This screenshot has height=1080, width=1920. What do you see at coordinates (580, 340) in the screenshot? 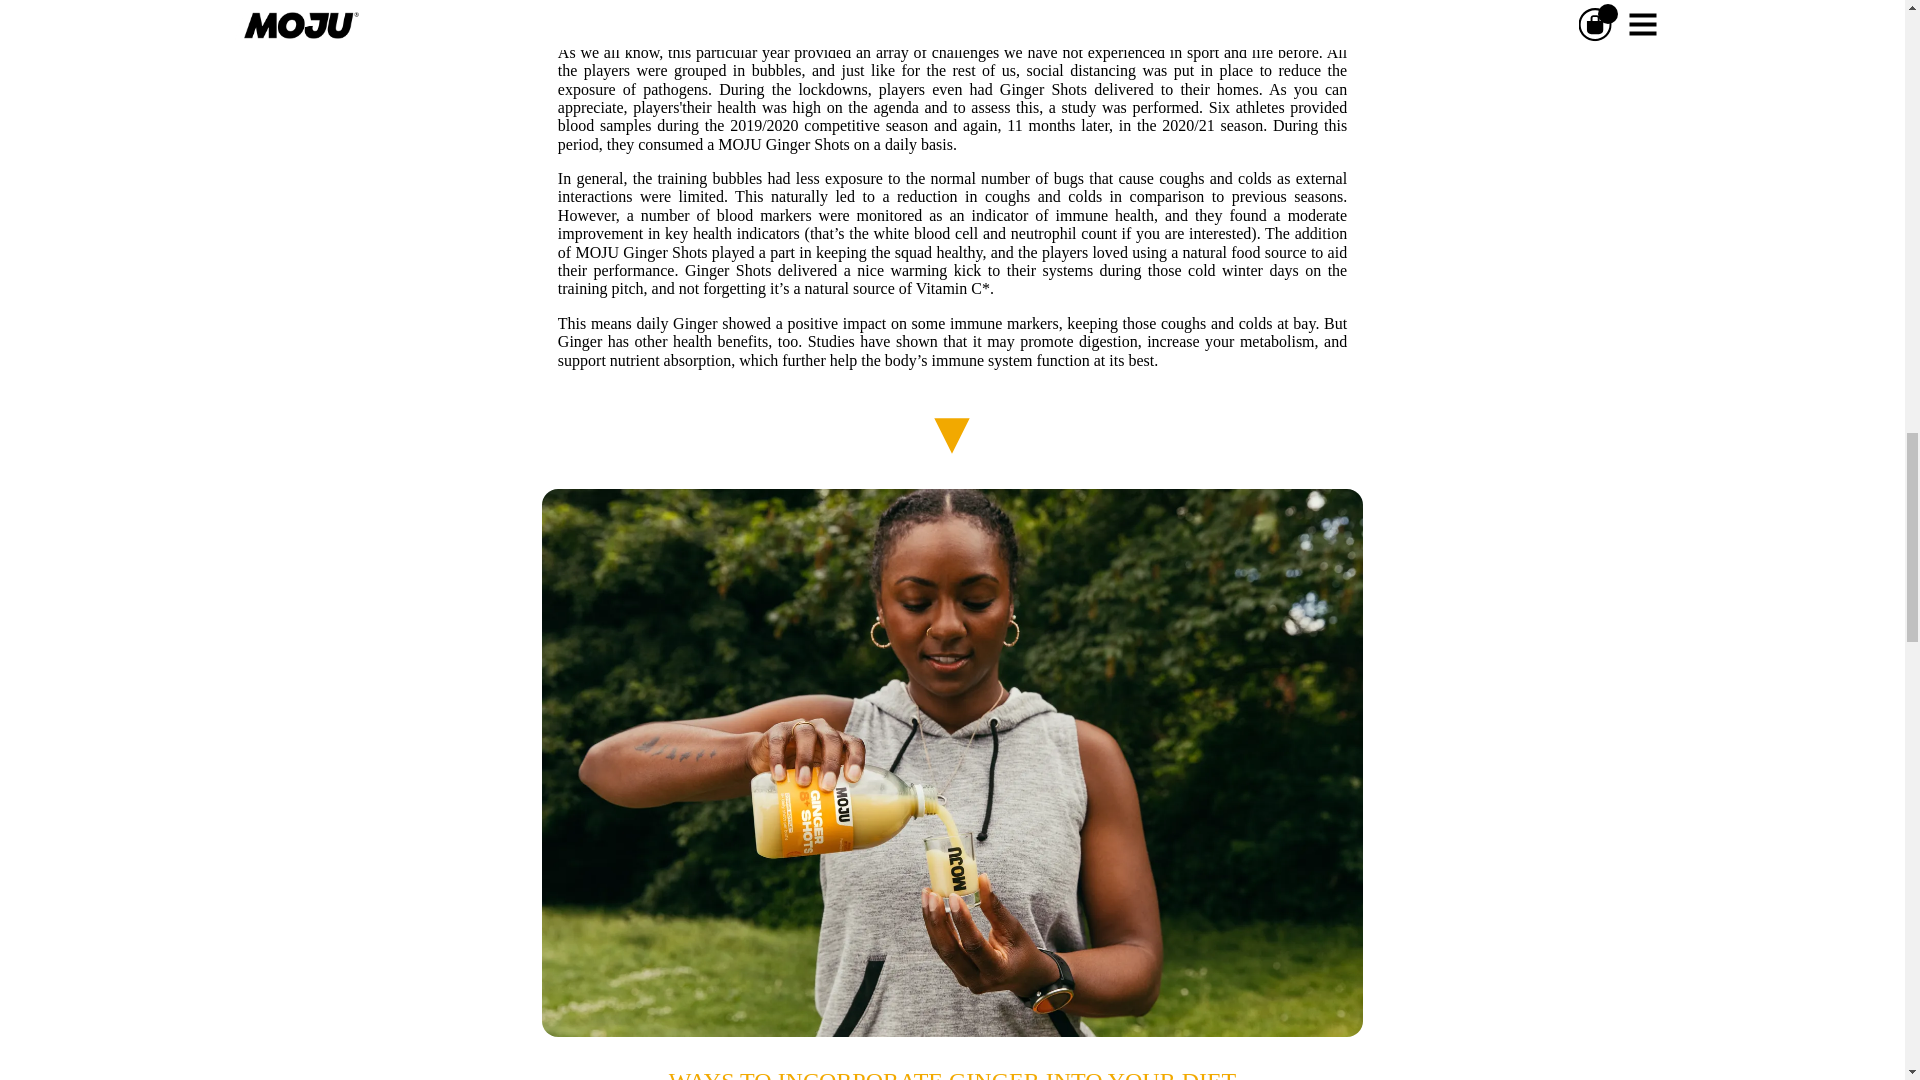
I see `Ginger` at bounding box center [580, 340].